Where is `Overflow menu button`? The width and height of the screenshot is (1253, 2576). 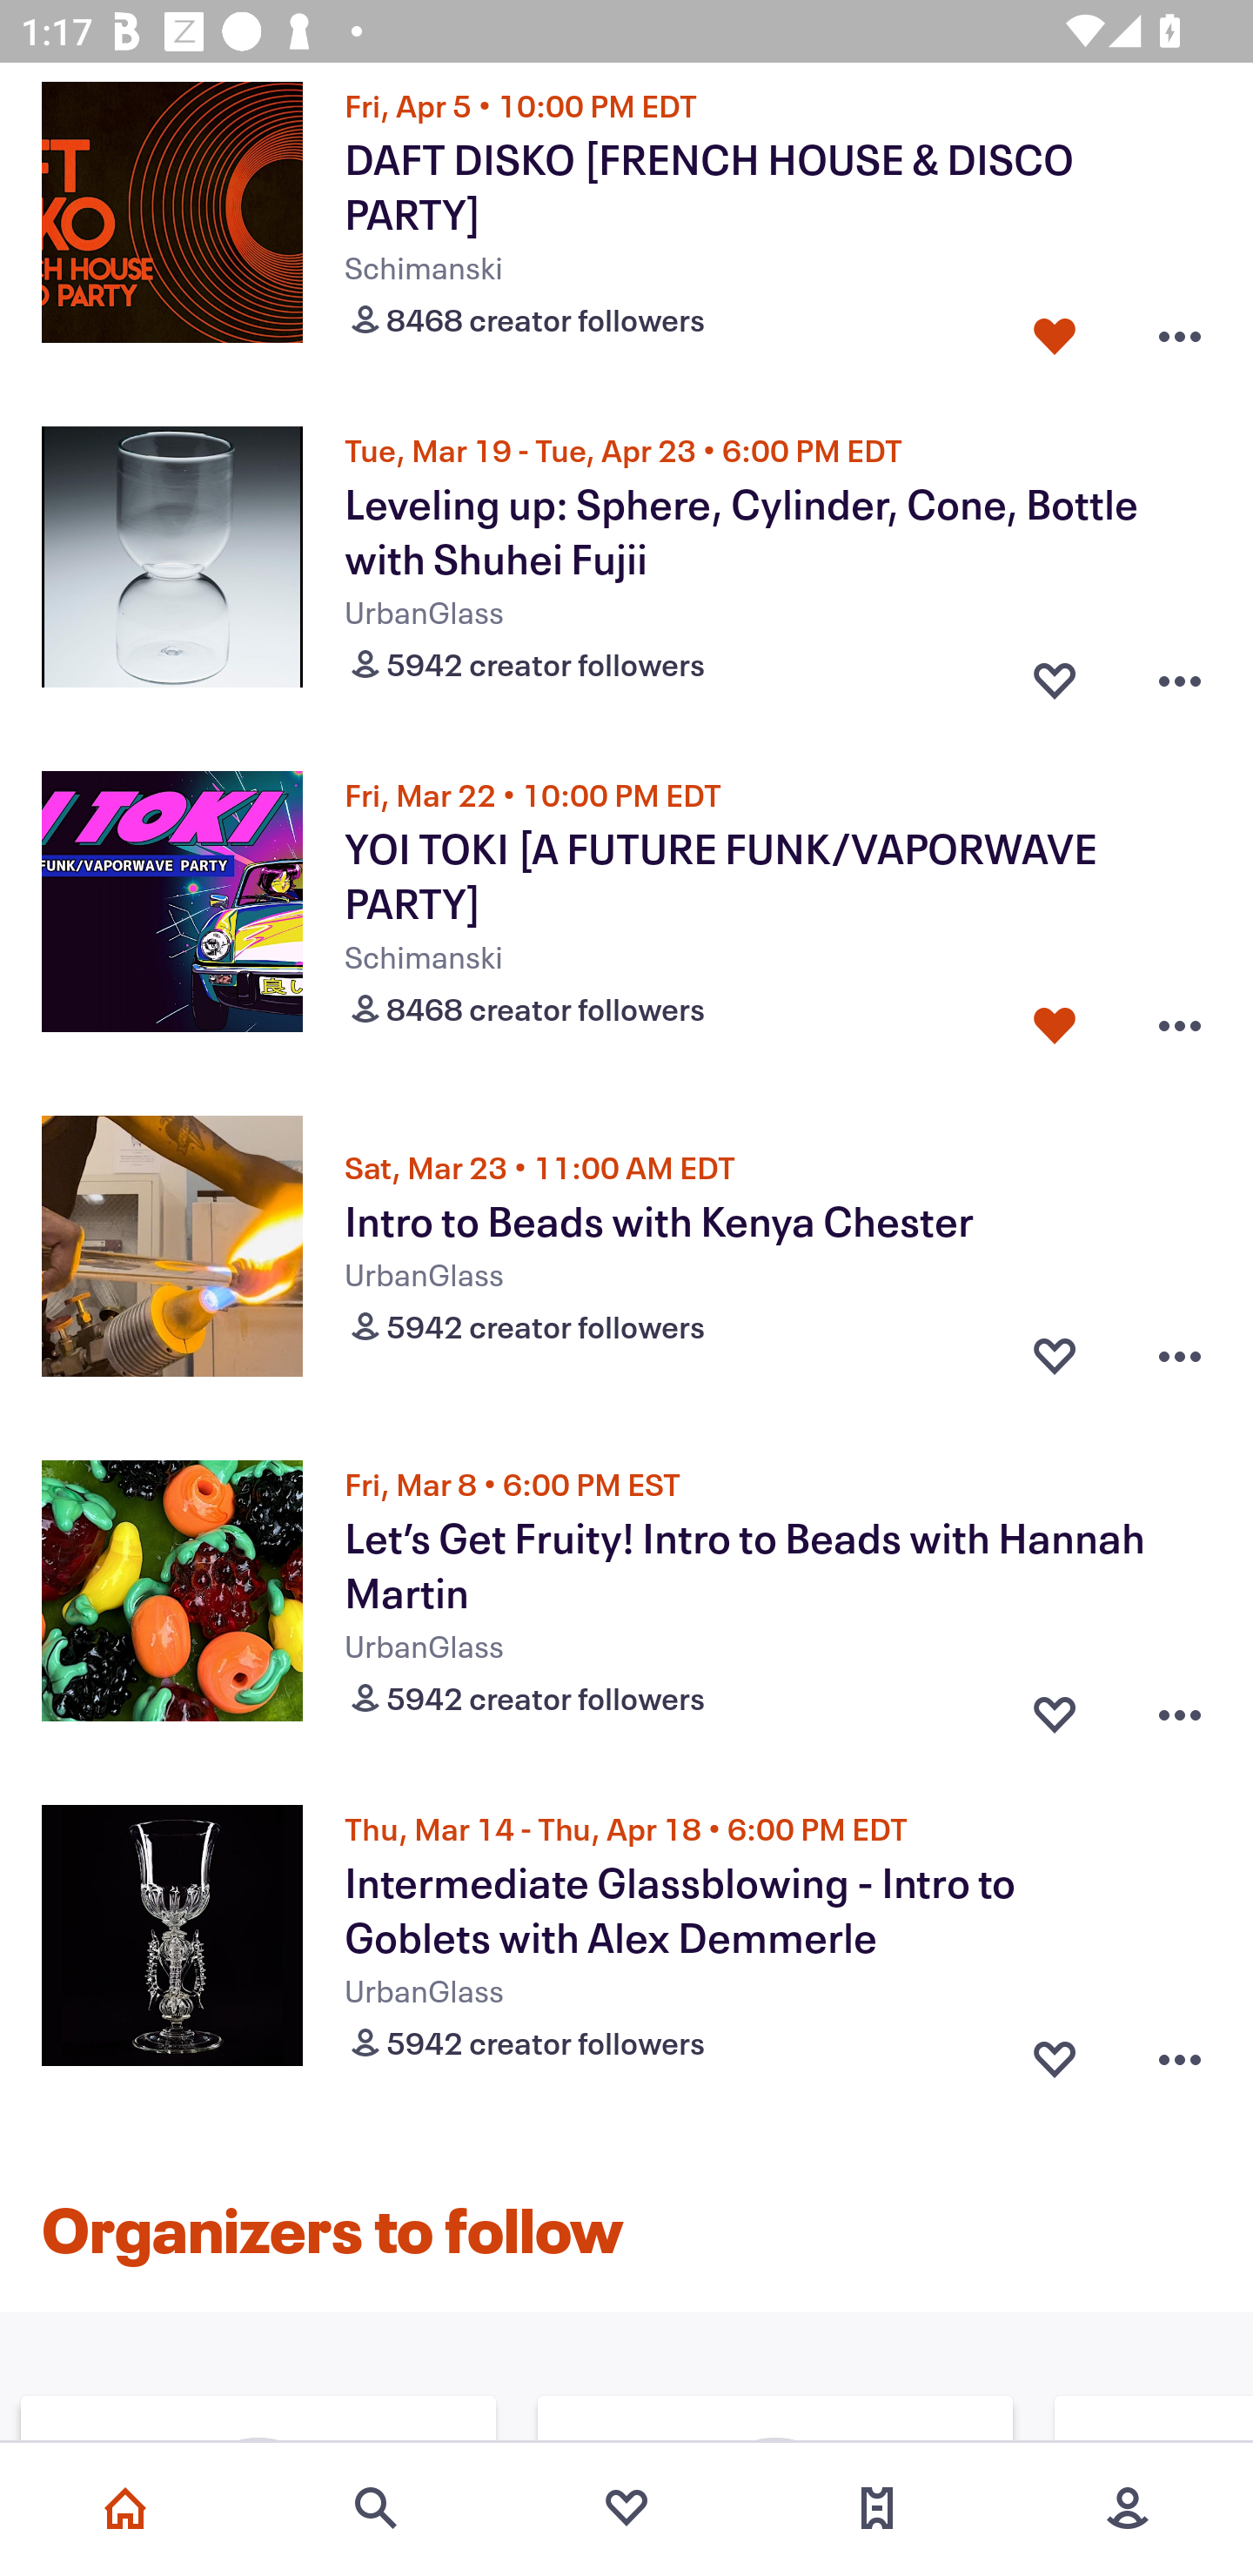
Overflow menu button is located at coordinates (1180, 2052).